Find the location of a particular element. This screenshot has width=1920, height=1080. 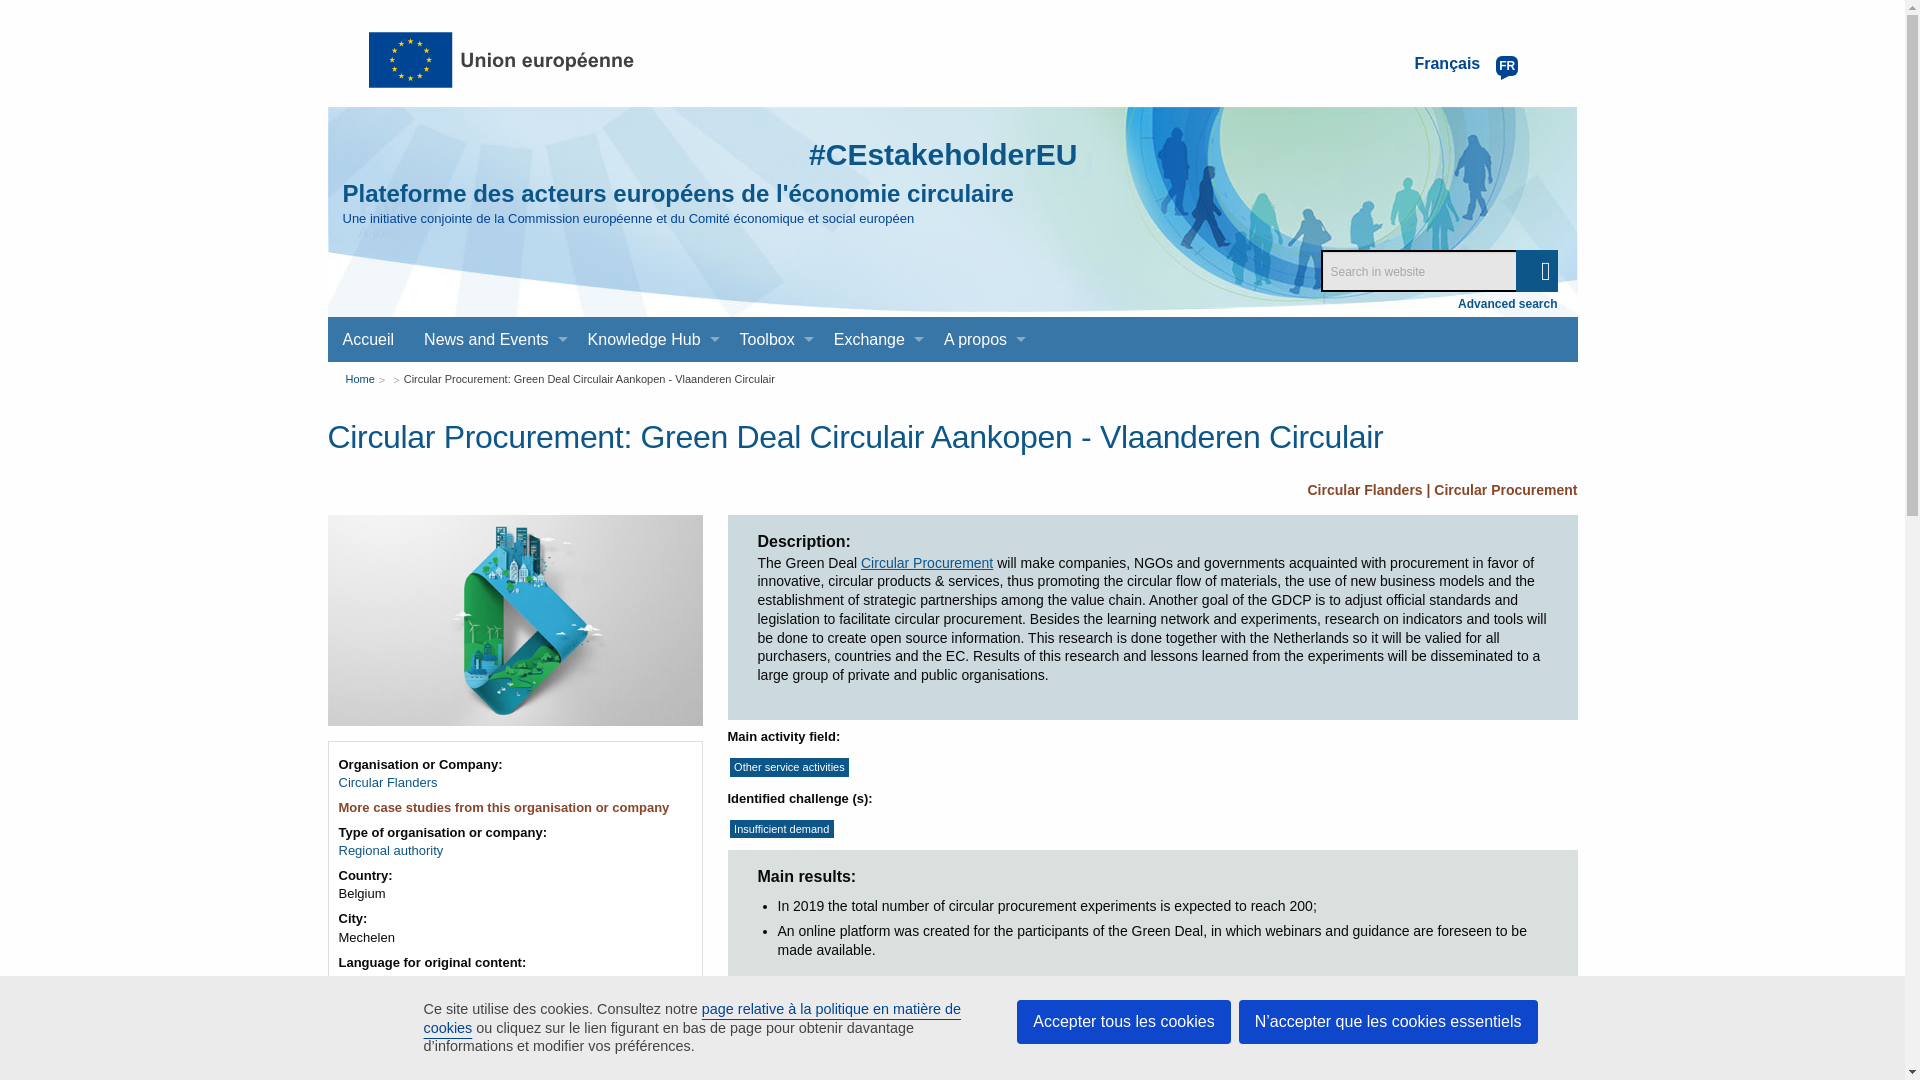

Accepter tous les cookies is located at coordinates (1124, 1022).